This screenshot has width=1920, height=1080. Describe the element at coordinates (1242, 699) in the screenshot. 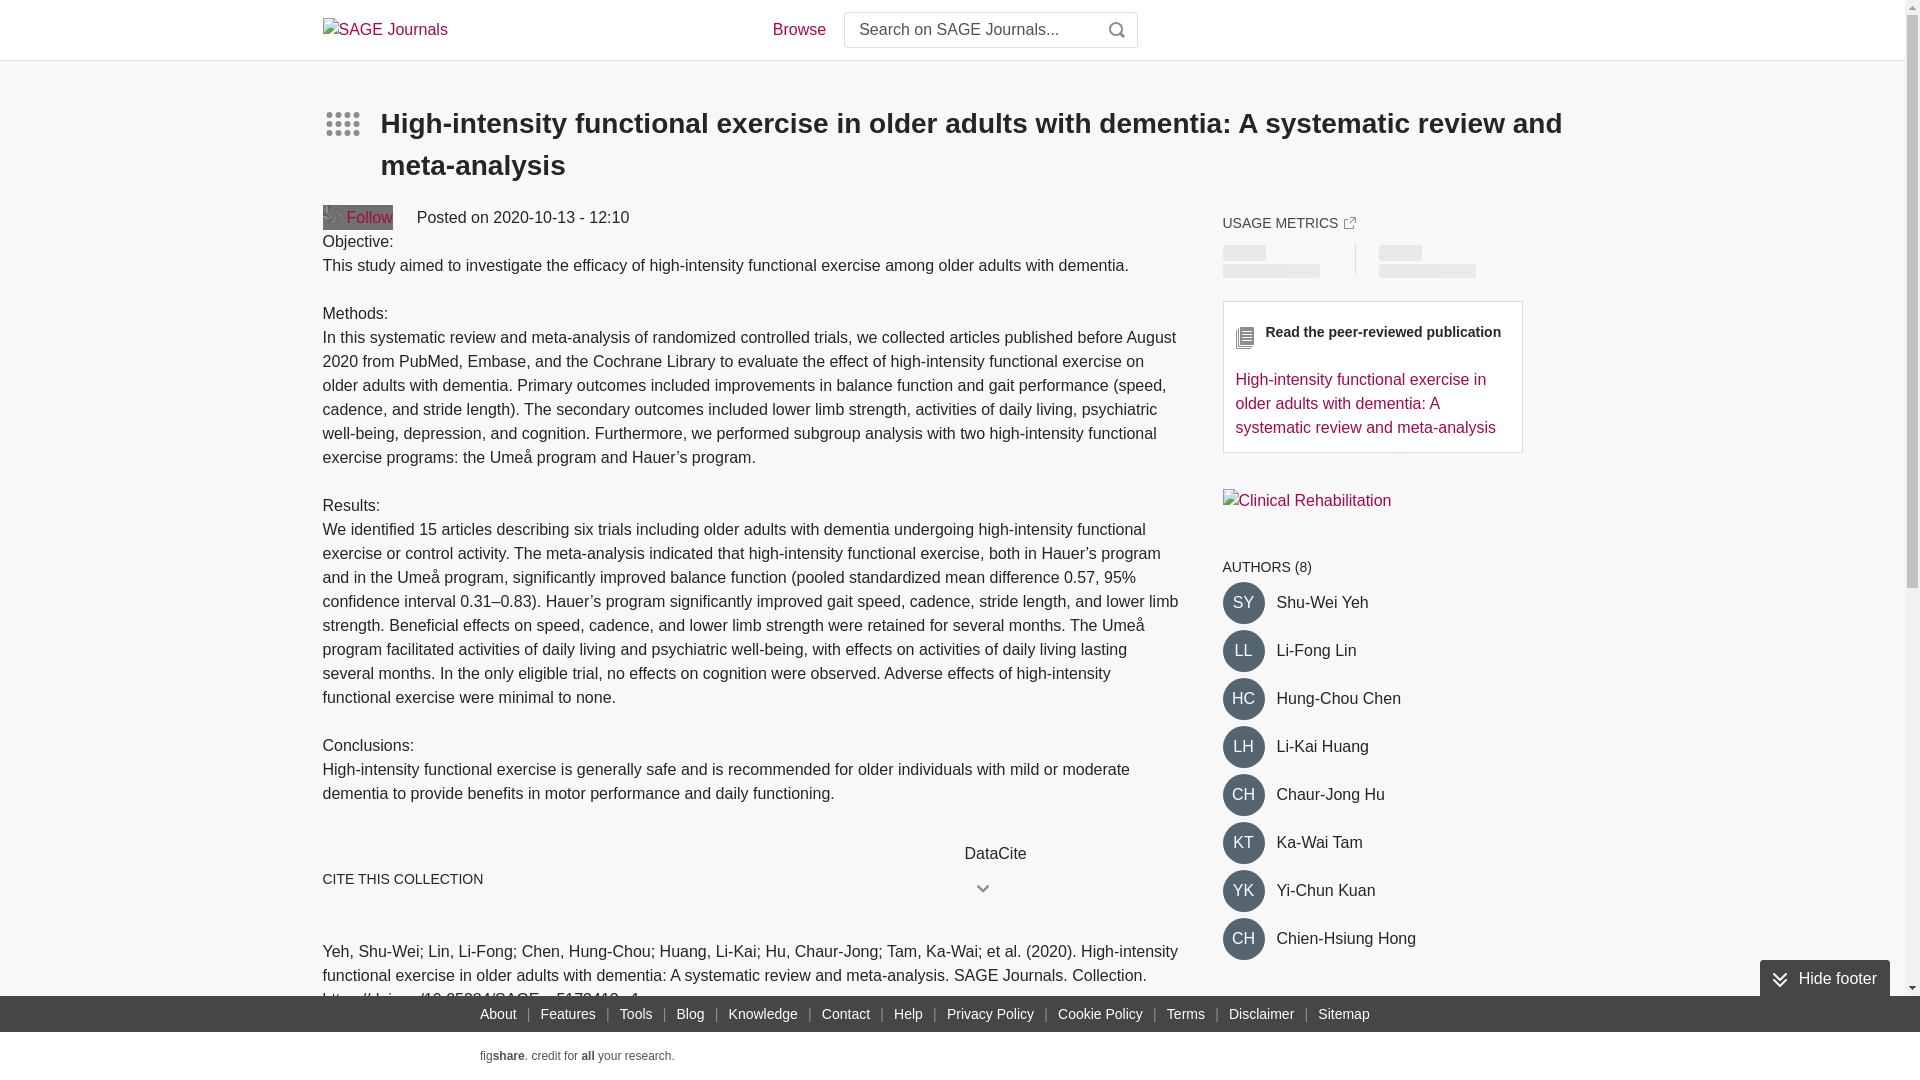

I see `Hung-Chou Chen` at that location.